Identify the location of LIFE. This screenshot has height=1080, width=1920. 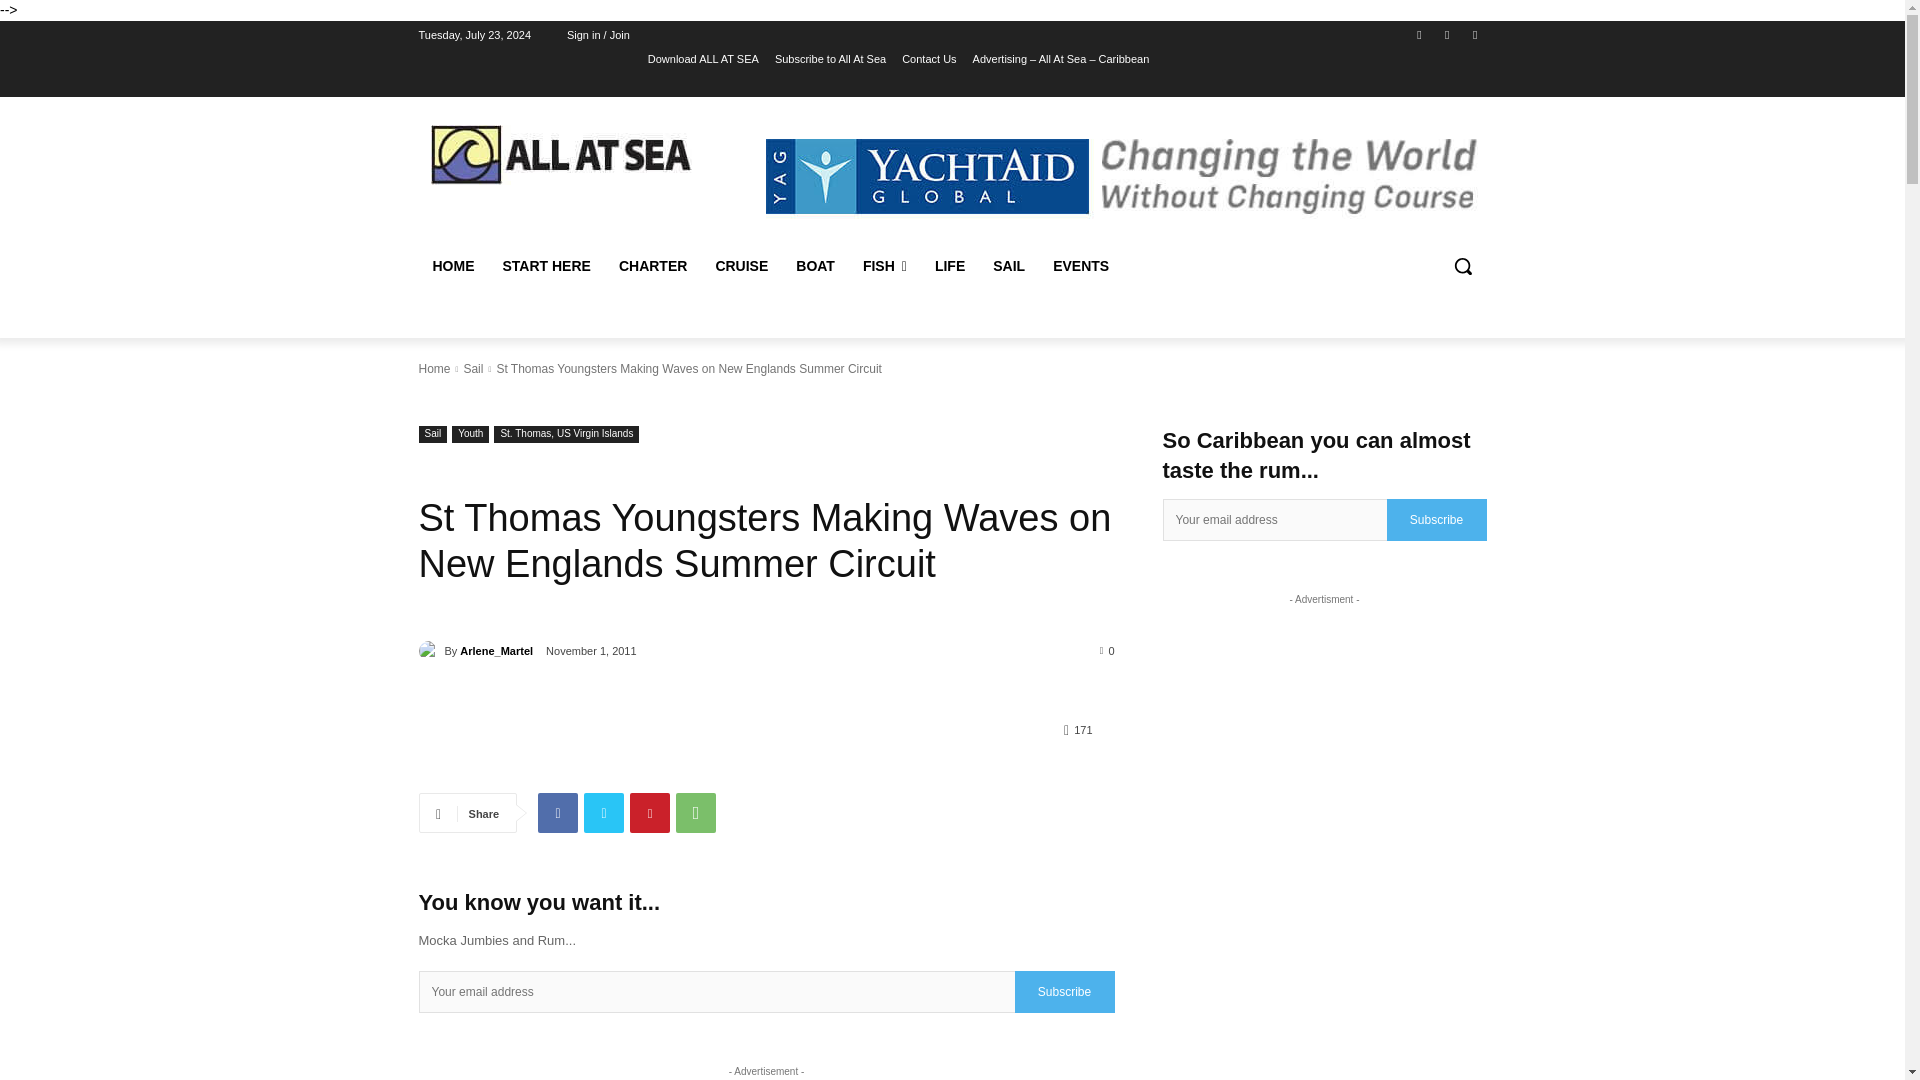
(950, 266).